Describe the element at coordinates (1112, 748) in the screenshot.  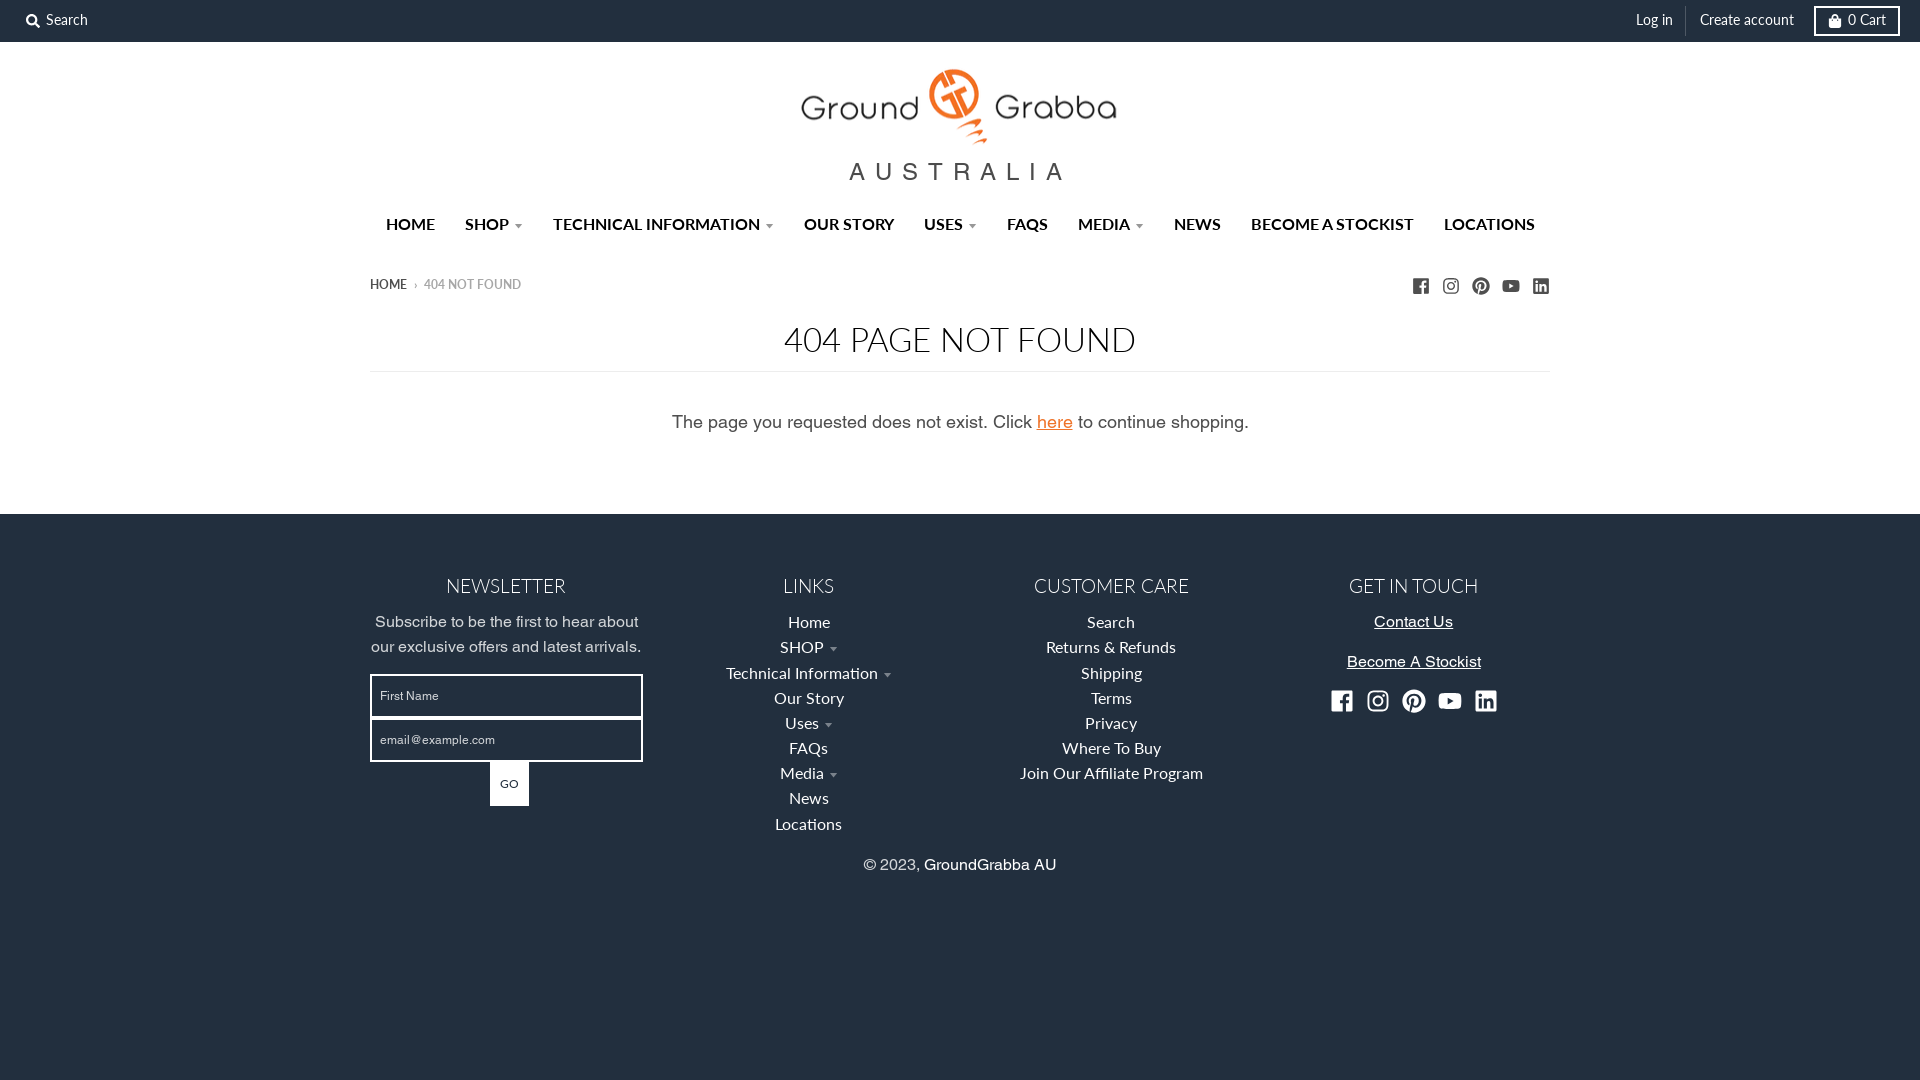
I see `Where To Buy` at that location.